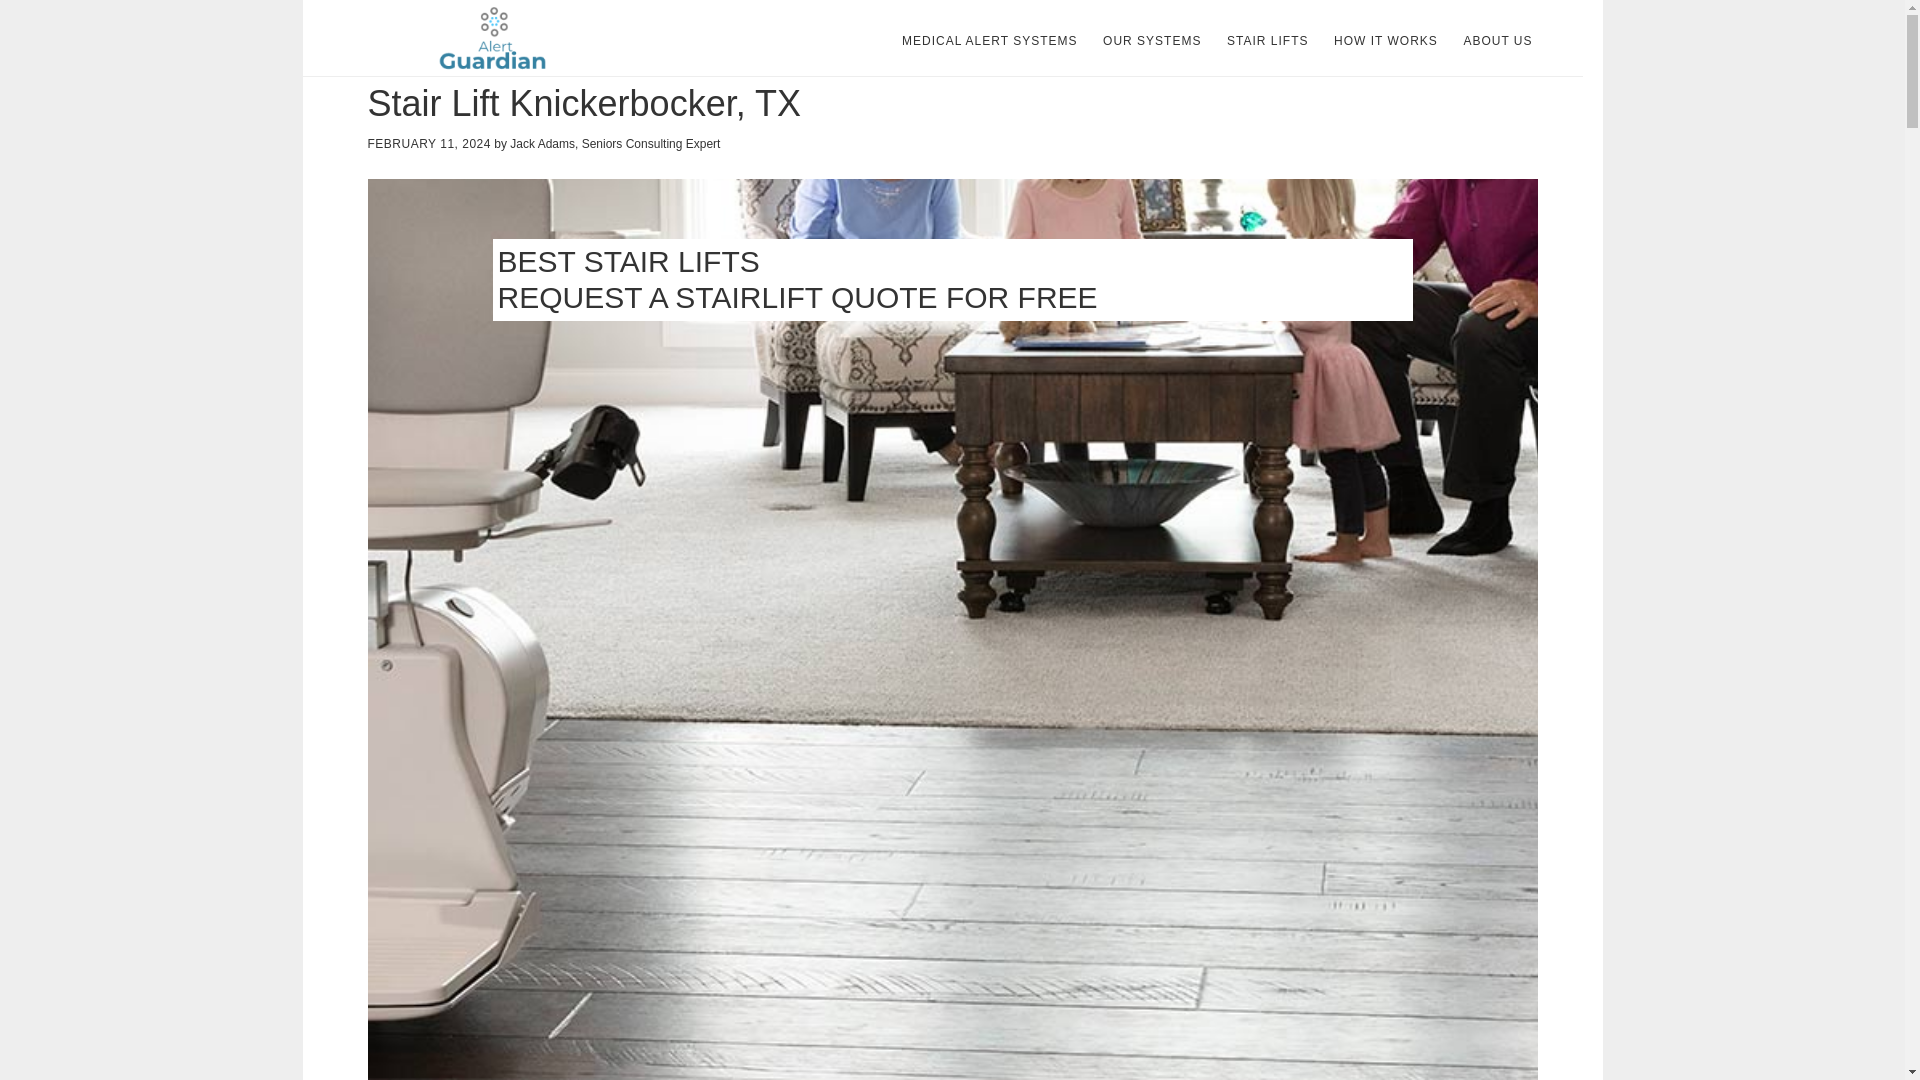 The image size is (1920, 1080). I want to click on ALERT GUARDIANS IN TEXAS, so click(491, 38).